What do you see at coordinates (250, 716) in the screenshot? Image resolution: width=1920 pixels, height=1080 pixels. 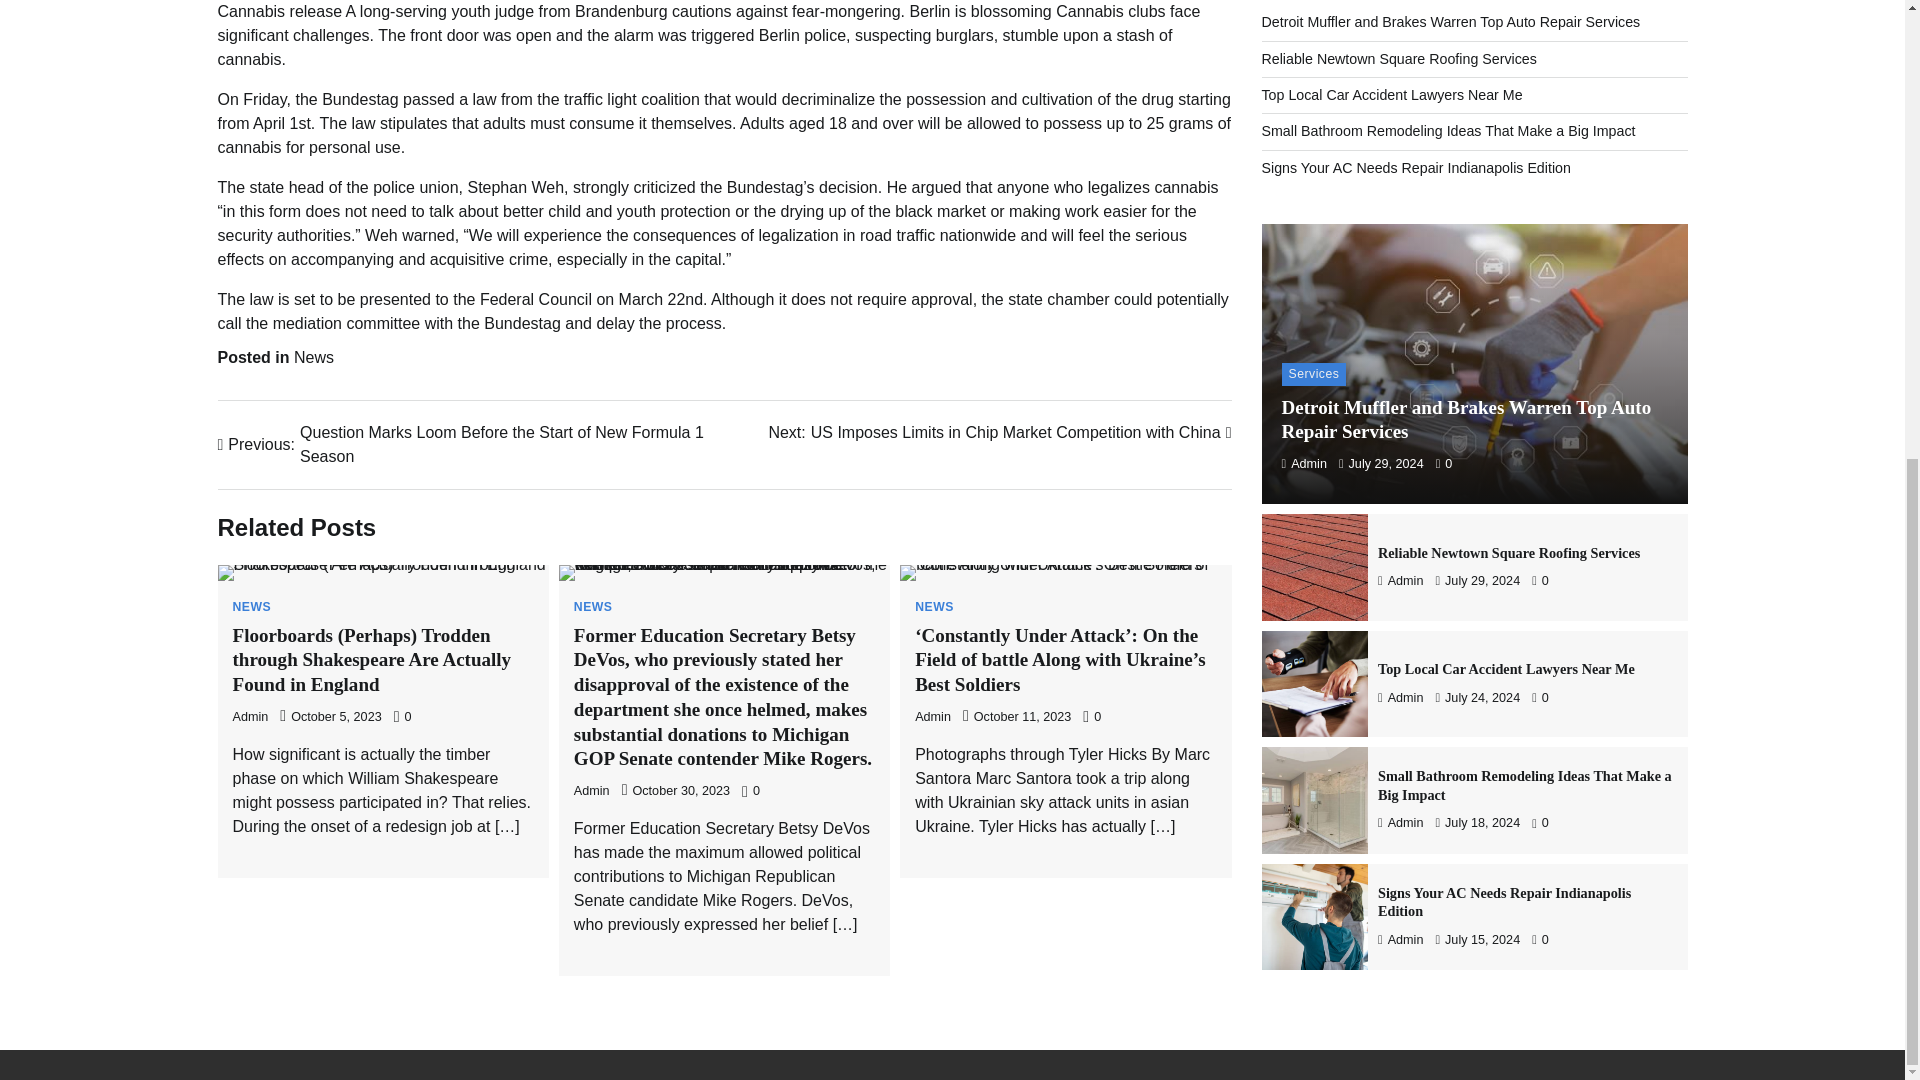 I see `Admin` at bounding box center [250, 716].